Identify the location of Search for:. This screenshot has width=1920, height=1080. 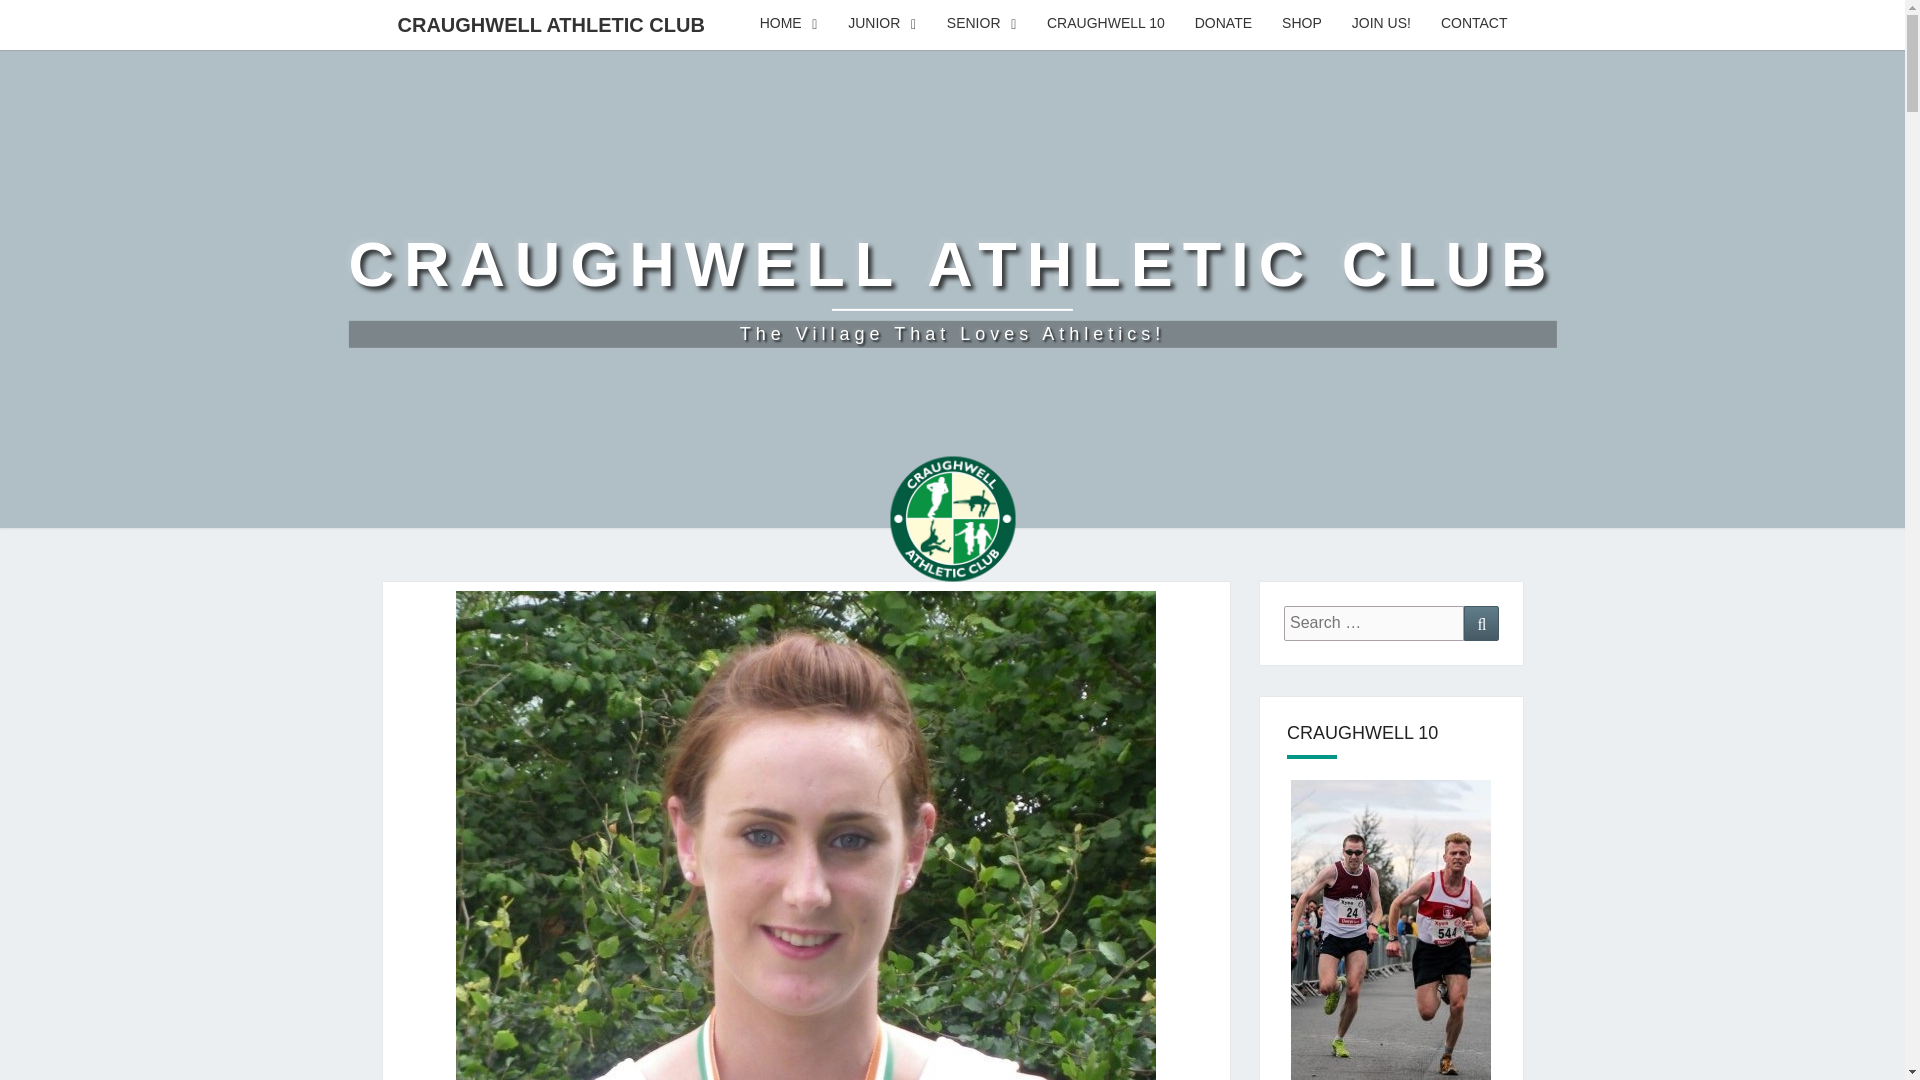
(951, 288).